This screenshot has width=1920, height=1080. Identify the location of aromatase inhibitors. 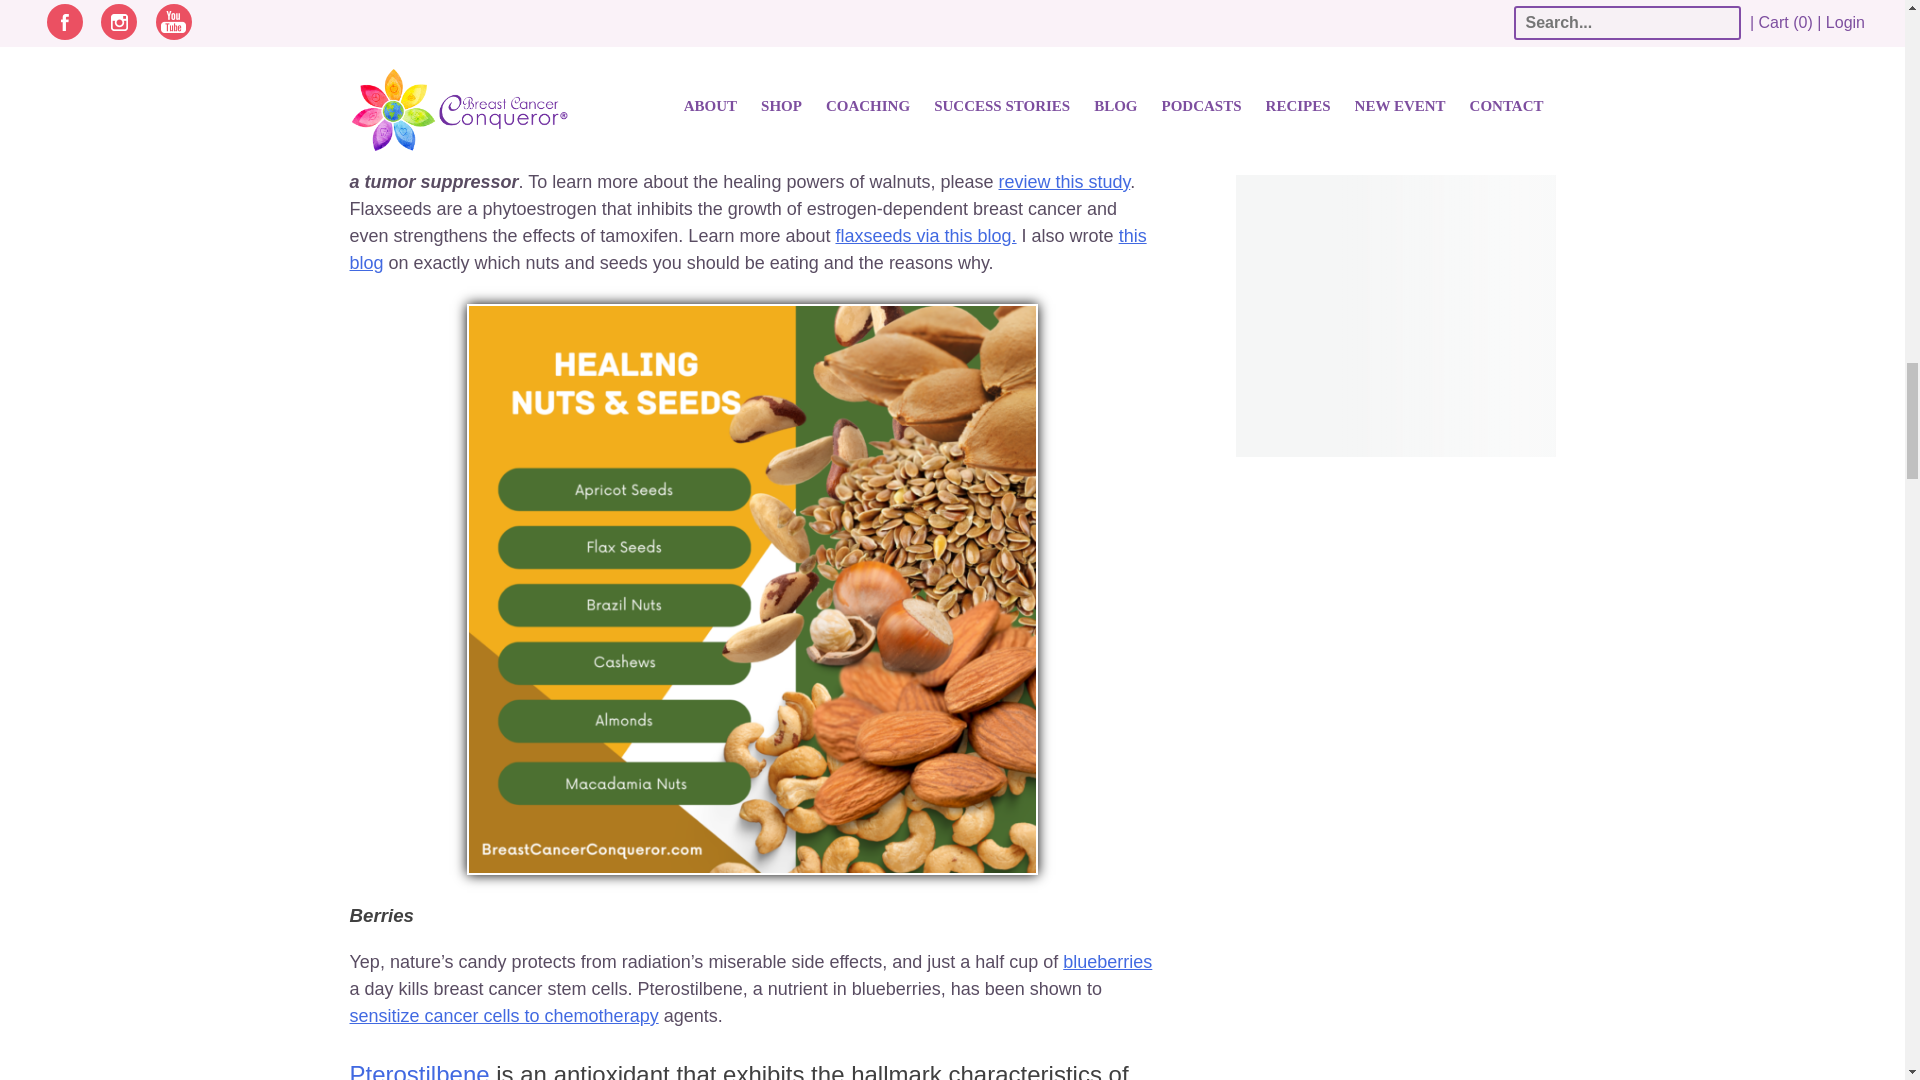
(834, 4).